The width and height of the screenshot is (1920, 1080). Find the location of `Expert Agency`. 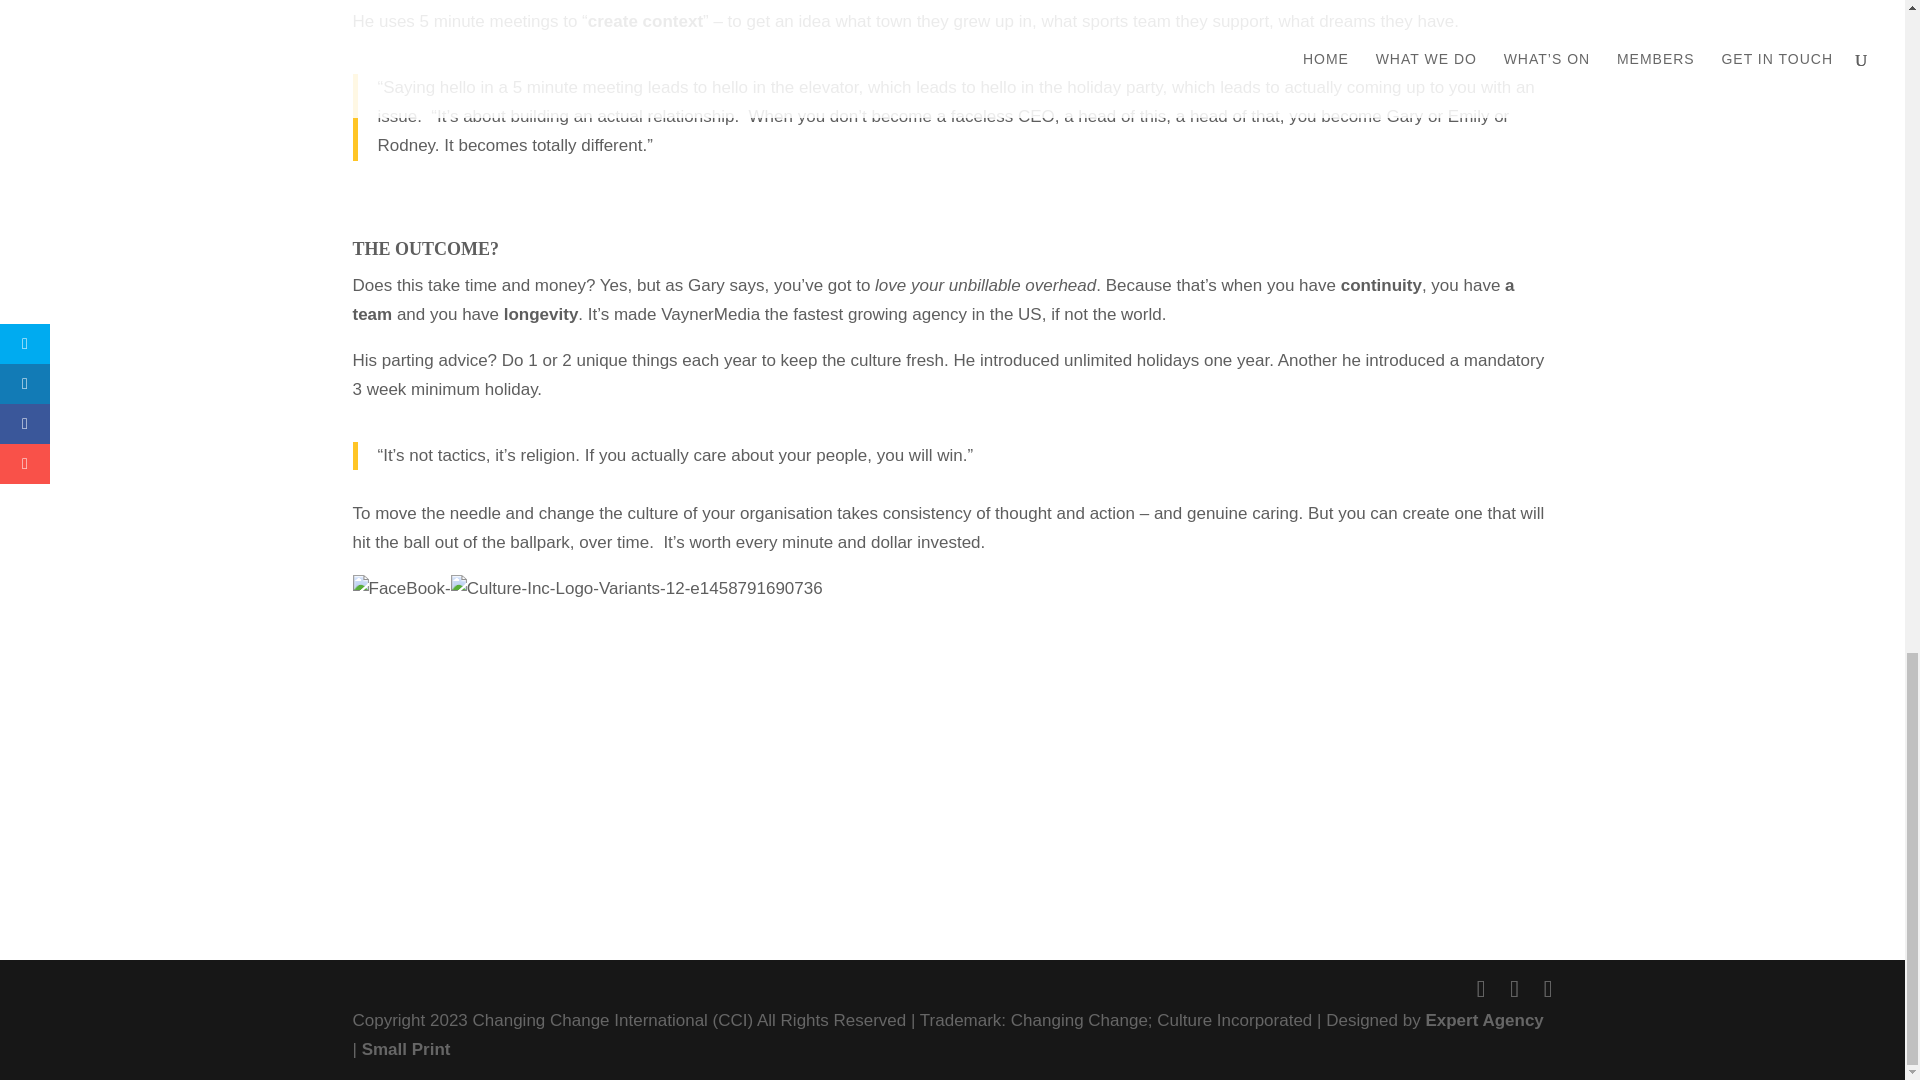

Expert Agency is located at coordinates (1484, 1020).